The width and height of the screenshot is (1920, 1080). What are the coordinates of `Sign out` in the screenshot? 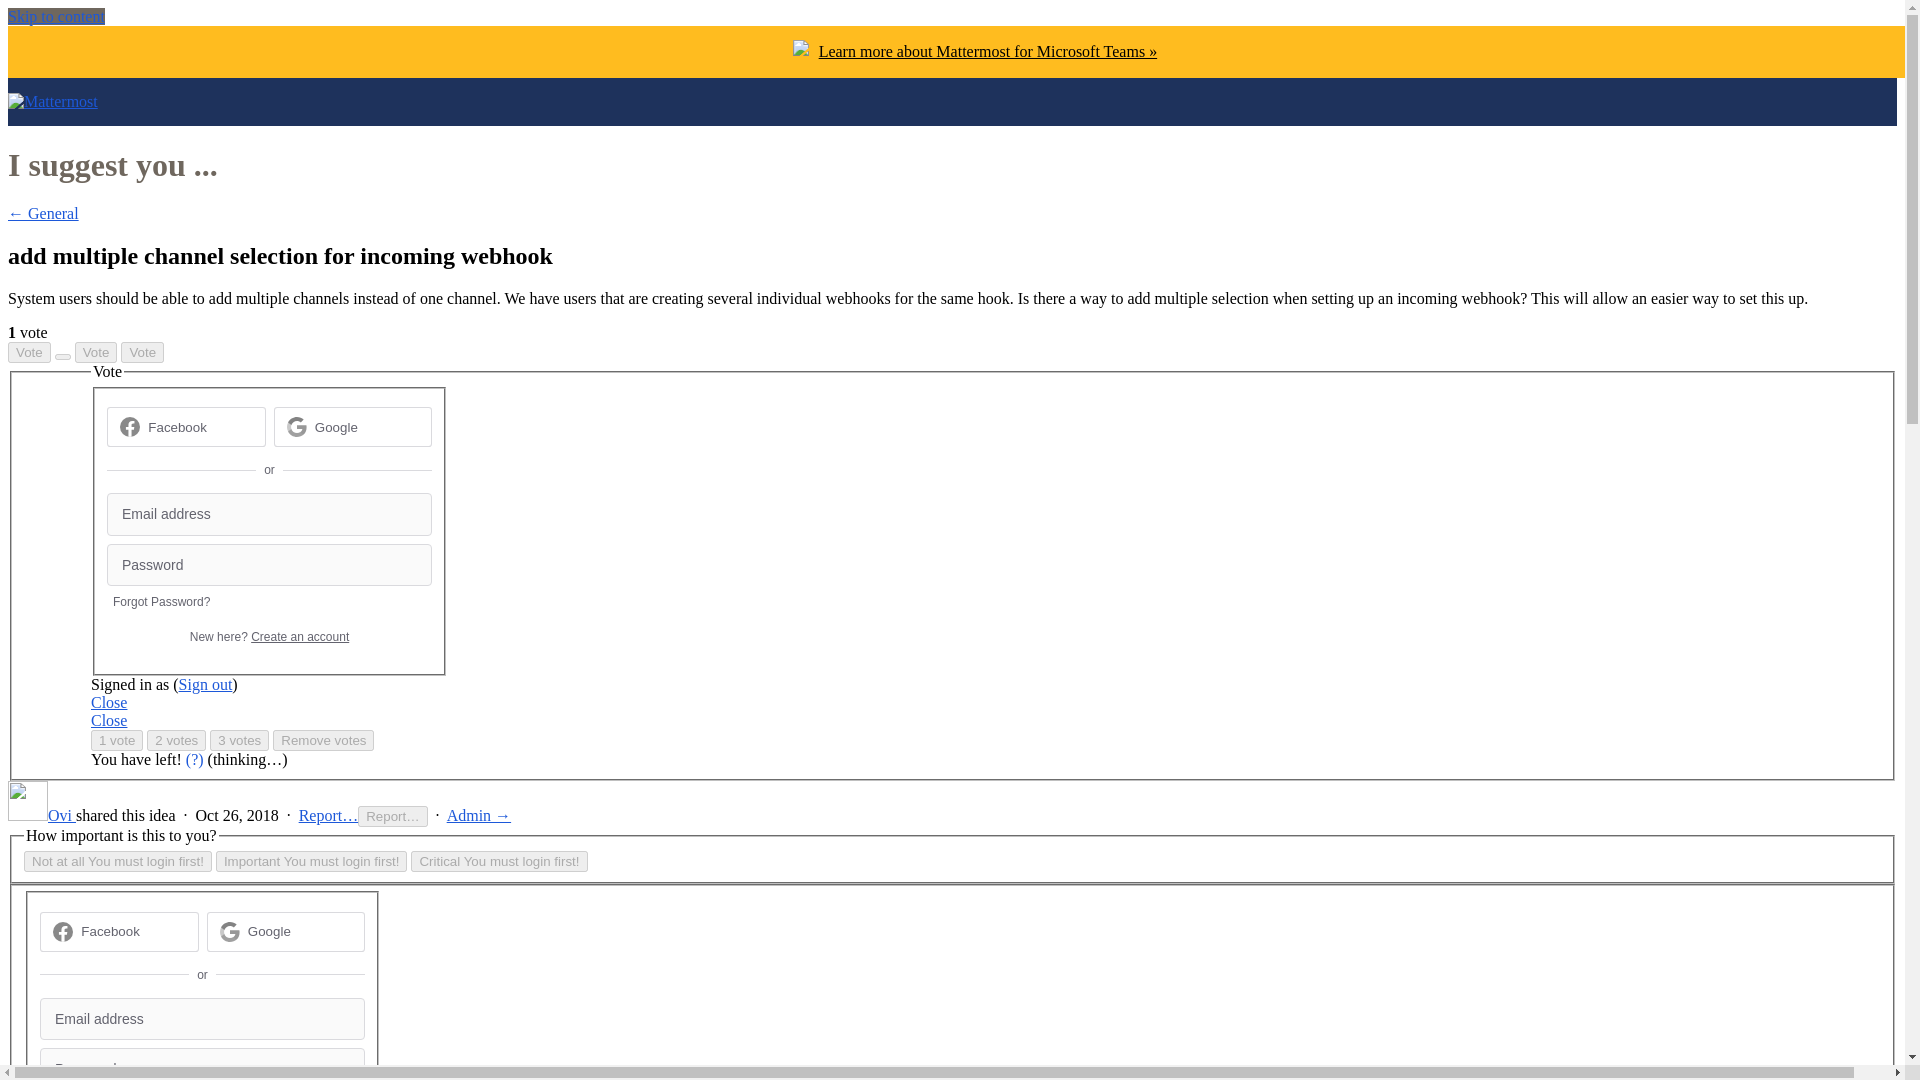 It's located at (205, 684).